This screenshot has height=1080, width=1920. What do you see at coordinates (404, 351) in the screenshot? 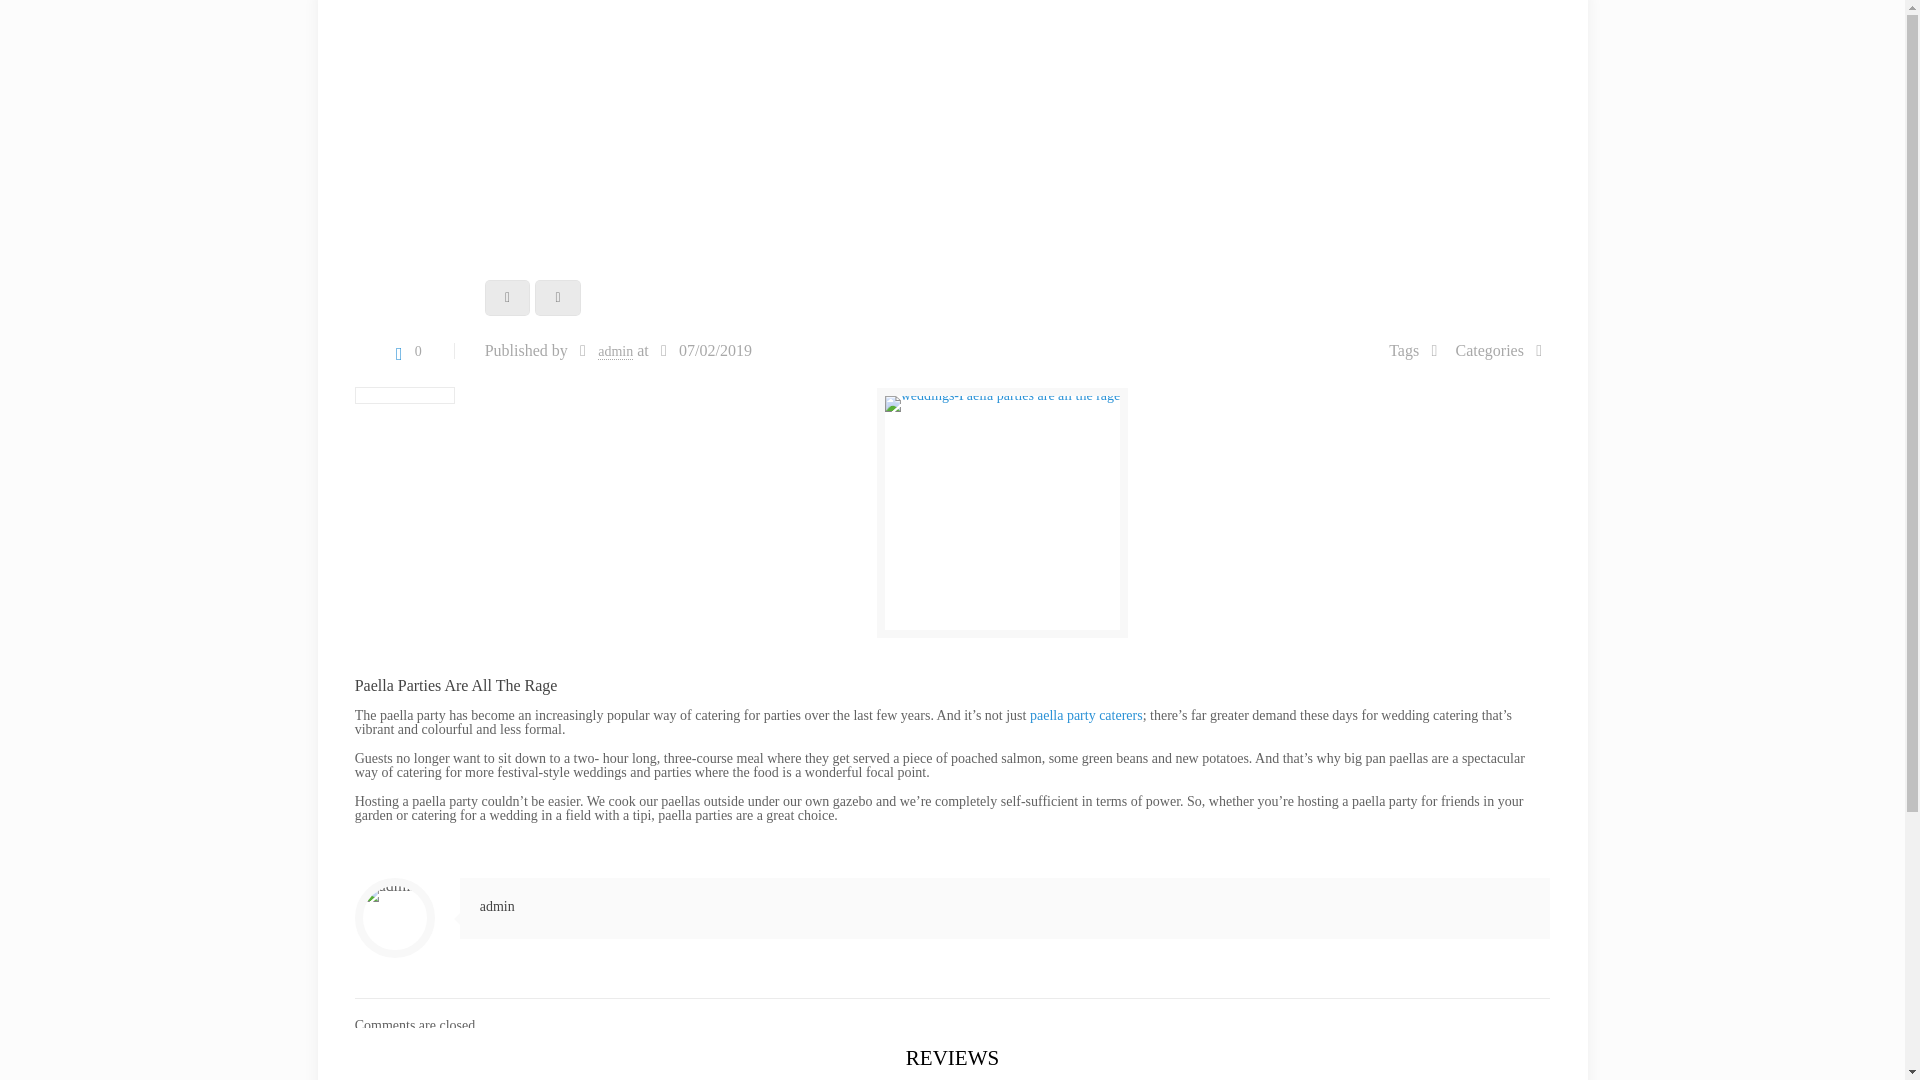
I see `0` at bounding box center [404, 351].